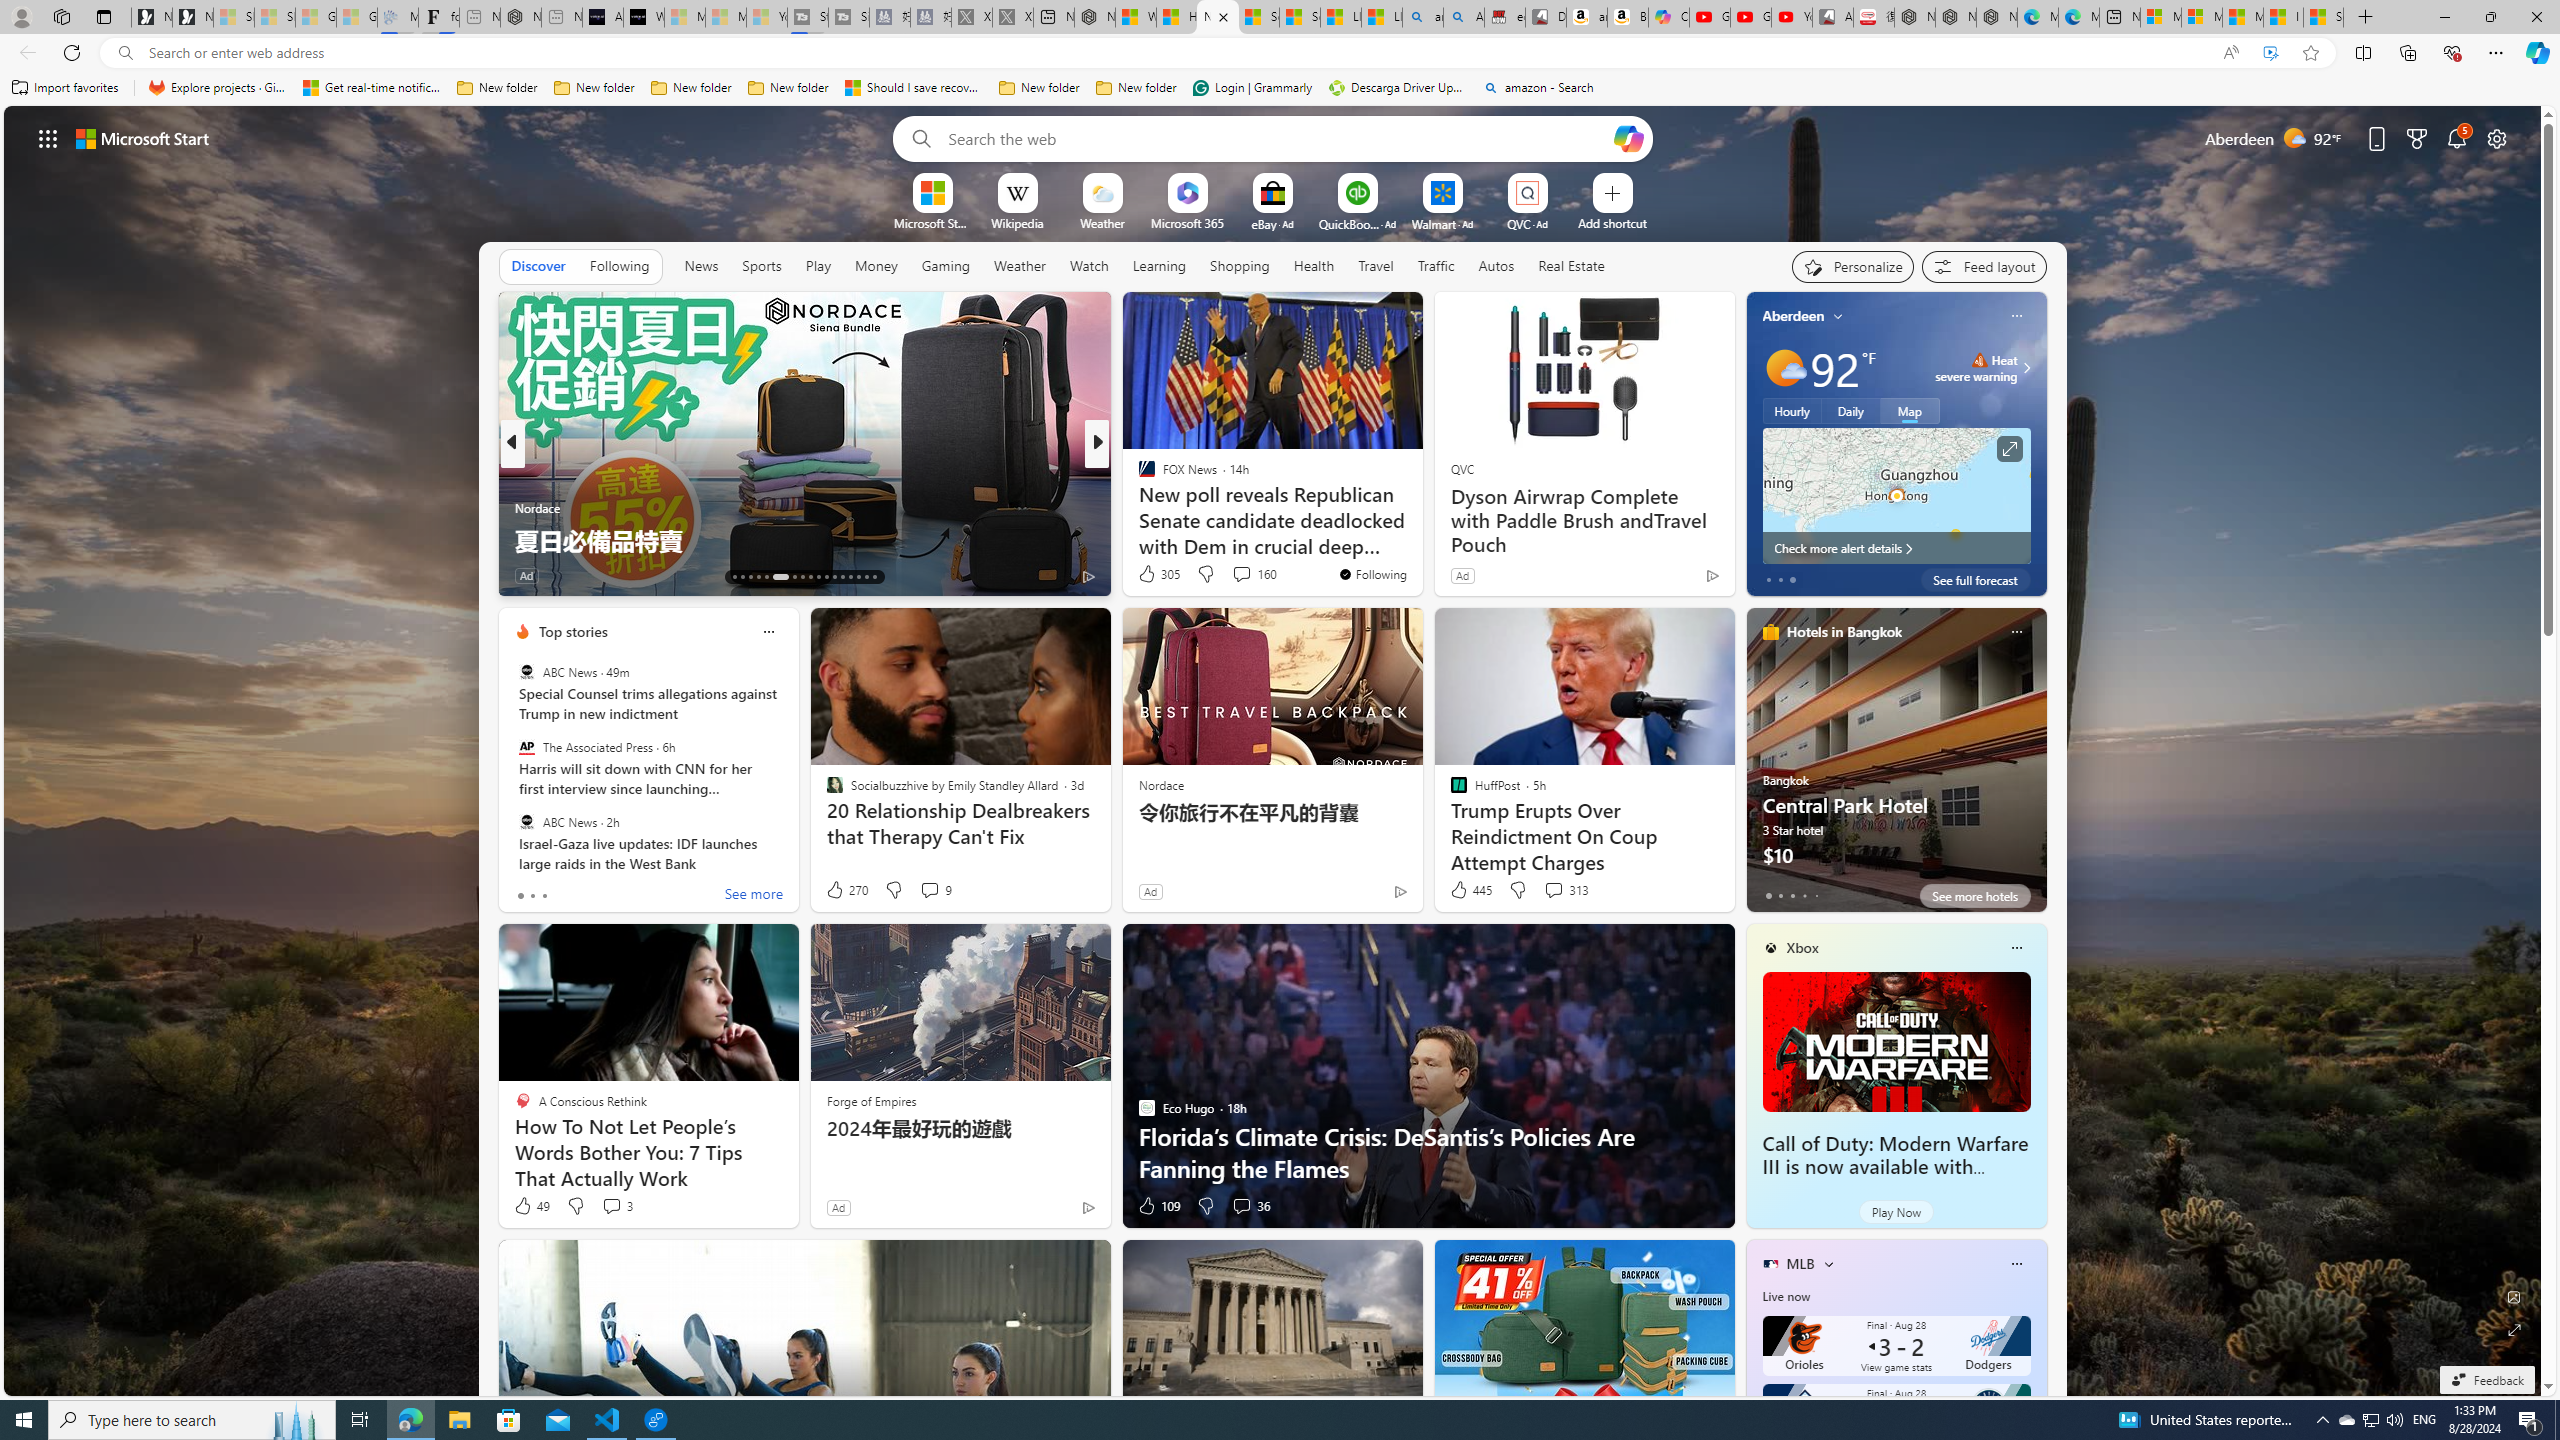  What do you see at coordinates (1248, 576) in the screenshot?
I see `View comments 107 Comment` at bounding box center [1248, 576].